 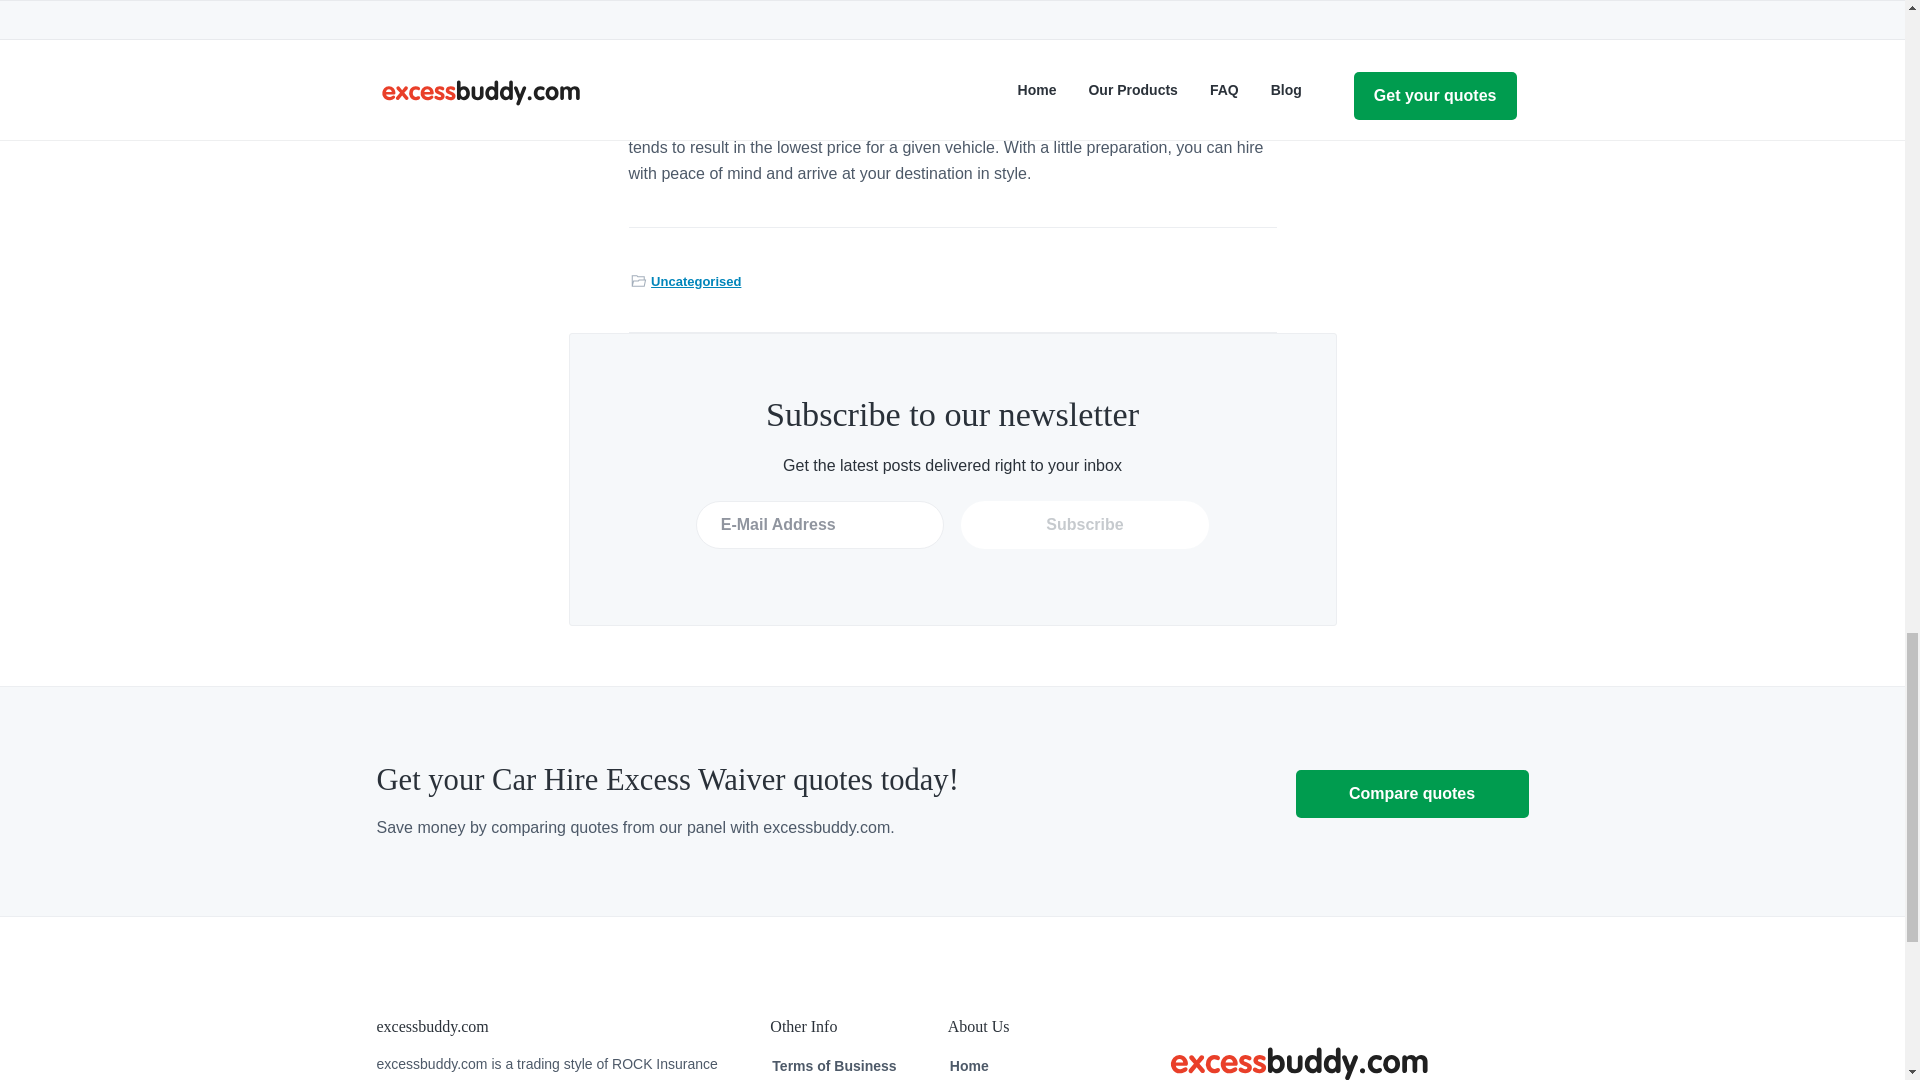 What do you see at coordinates (969, 1066) in the screenshot?
I see `Home` at bounding box center [969, 1066].